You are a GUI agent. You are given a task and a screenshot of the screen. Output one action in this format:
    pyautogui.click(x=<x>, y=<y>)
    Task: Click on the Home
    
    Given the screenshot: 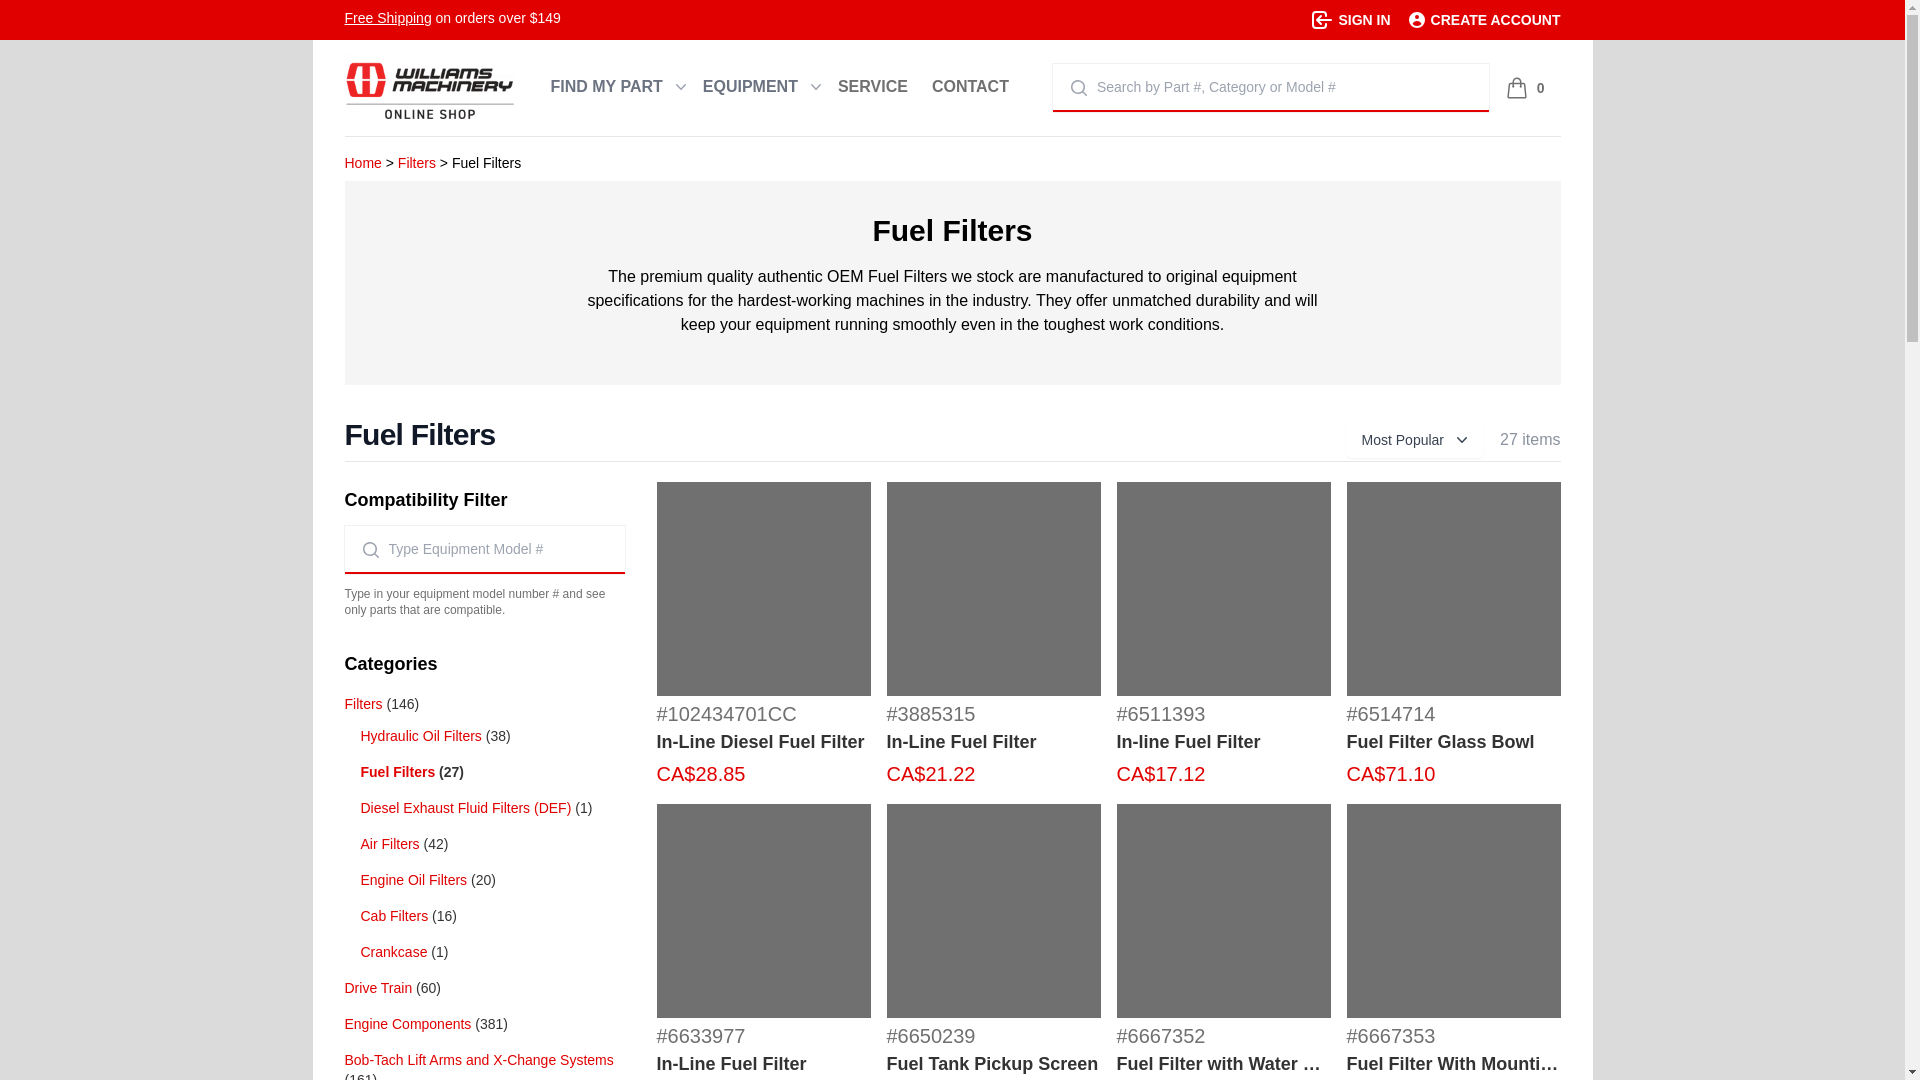 What is the action you would take?
    pyautogui.click(x=362, y=162)
    